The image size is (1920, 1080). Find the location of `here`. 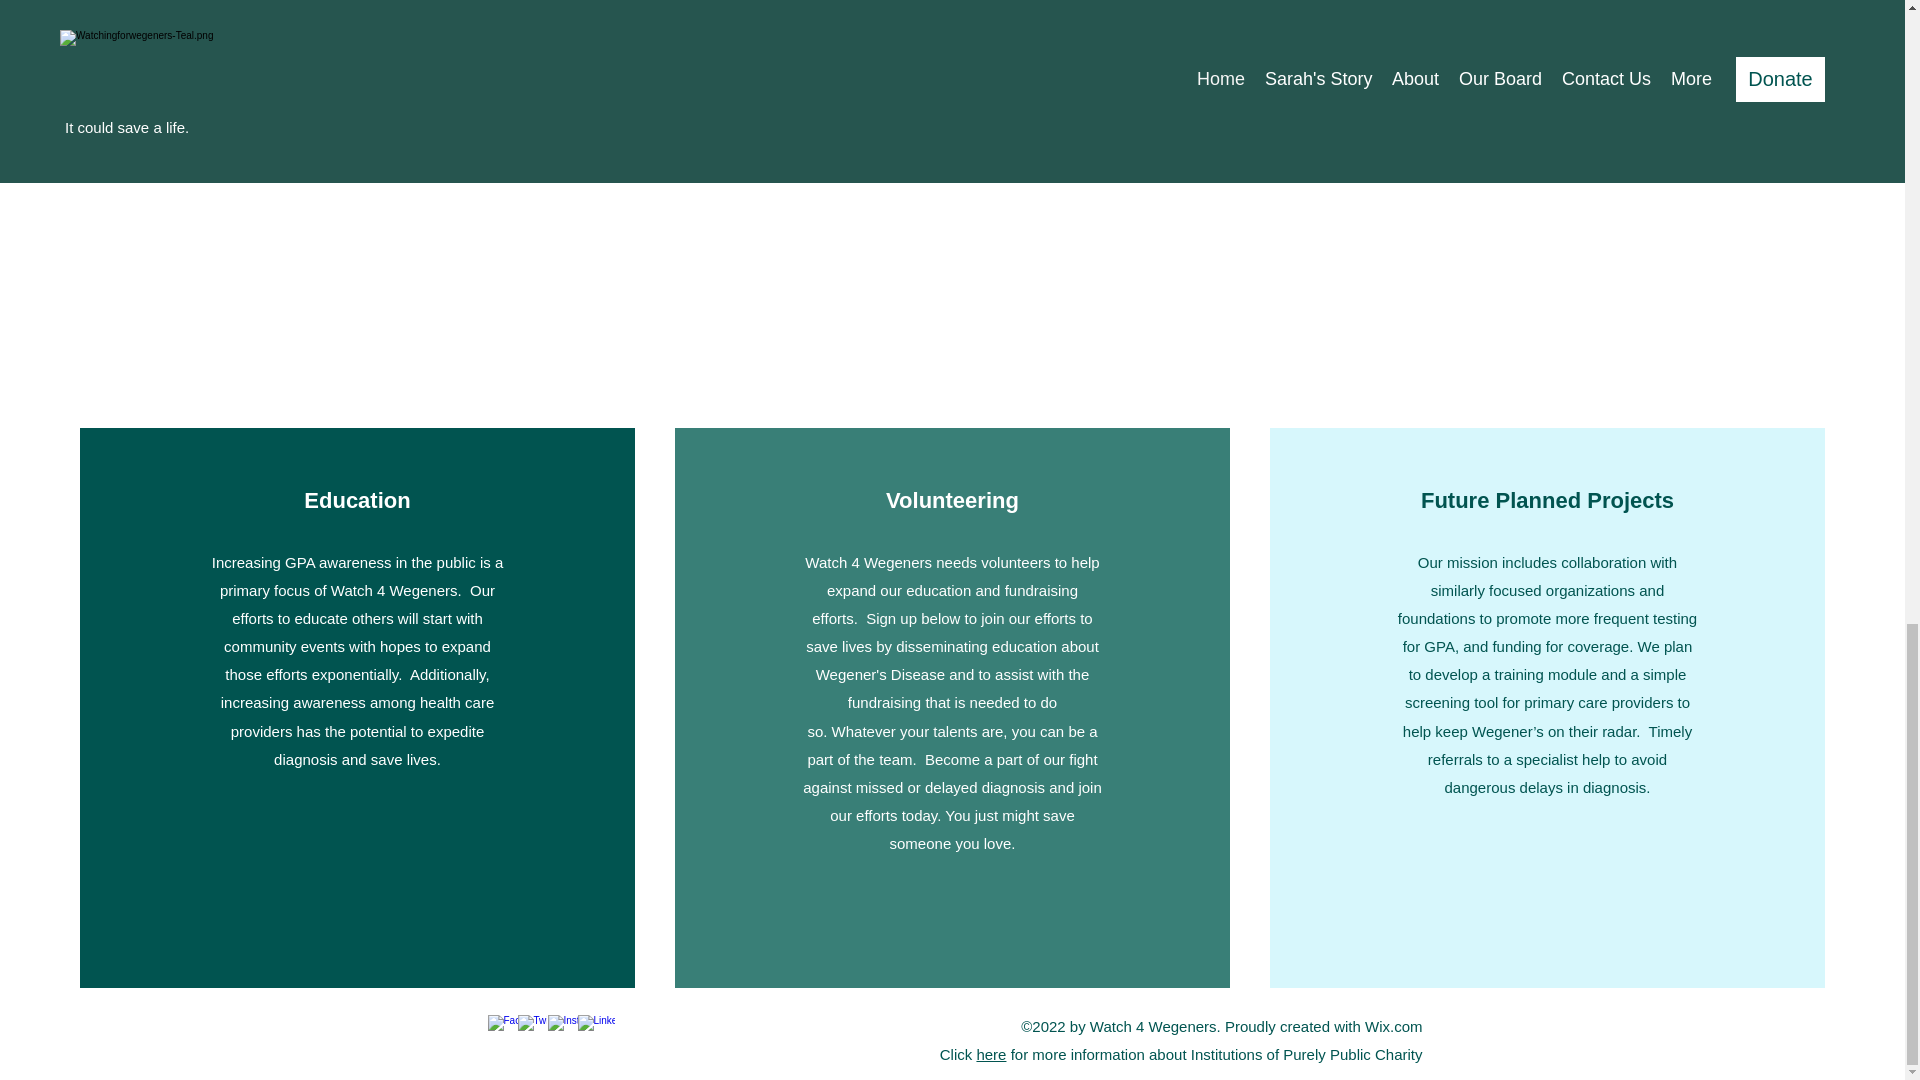

here is located at coordinates (990, 1054).